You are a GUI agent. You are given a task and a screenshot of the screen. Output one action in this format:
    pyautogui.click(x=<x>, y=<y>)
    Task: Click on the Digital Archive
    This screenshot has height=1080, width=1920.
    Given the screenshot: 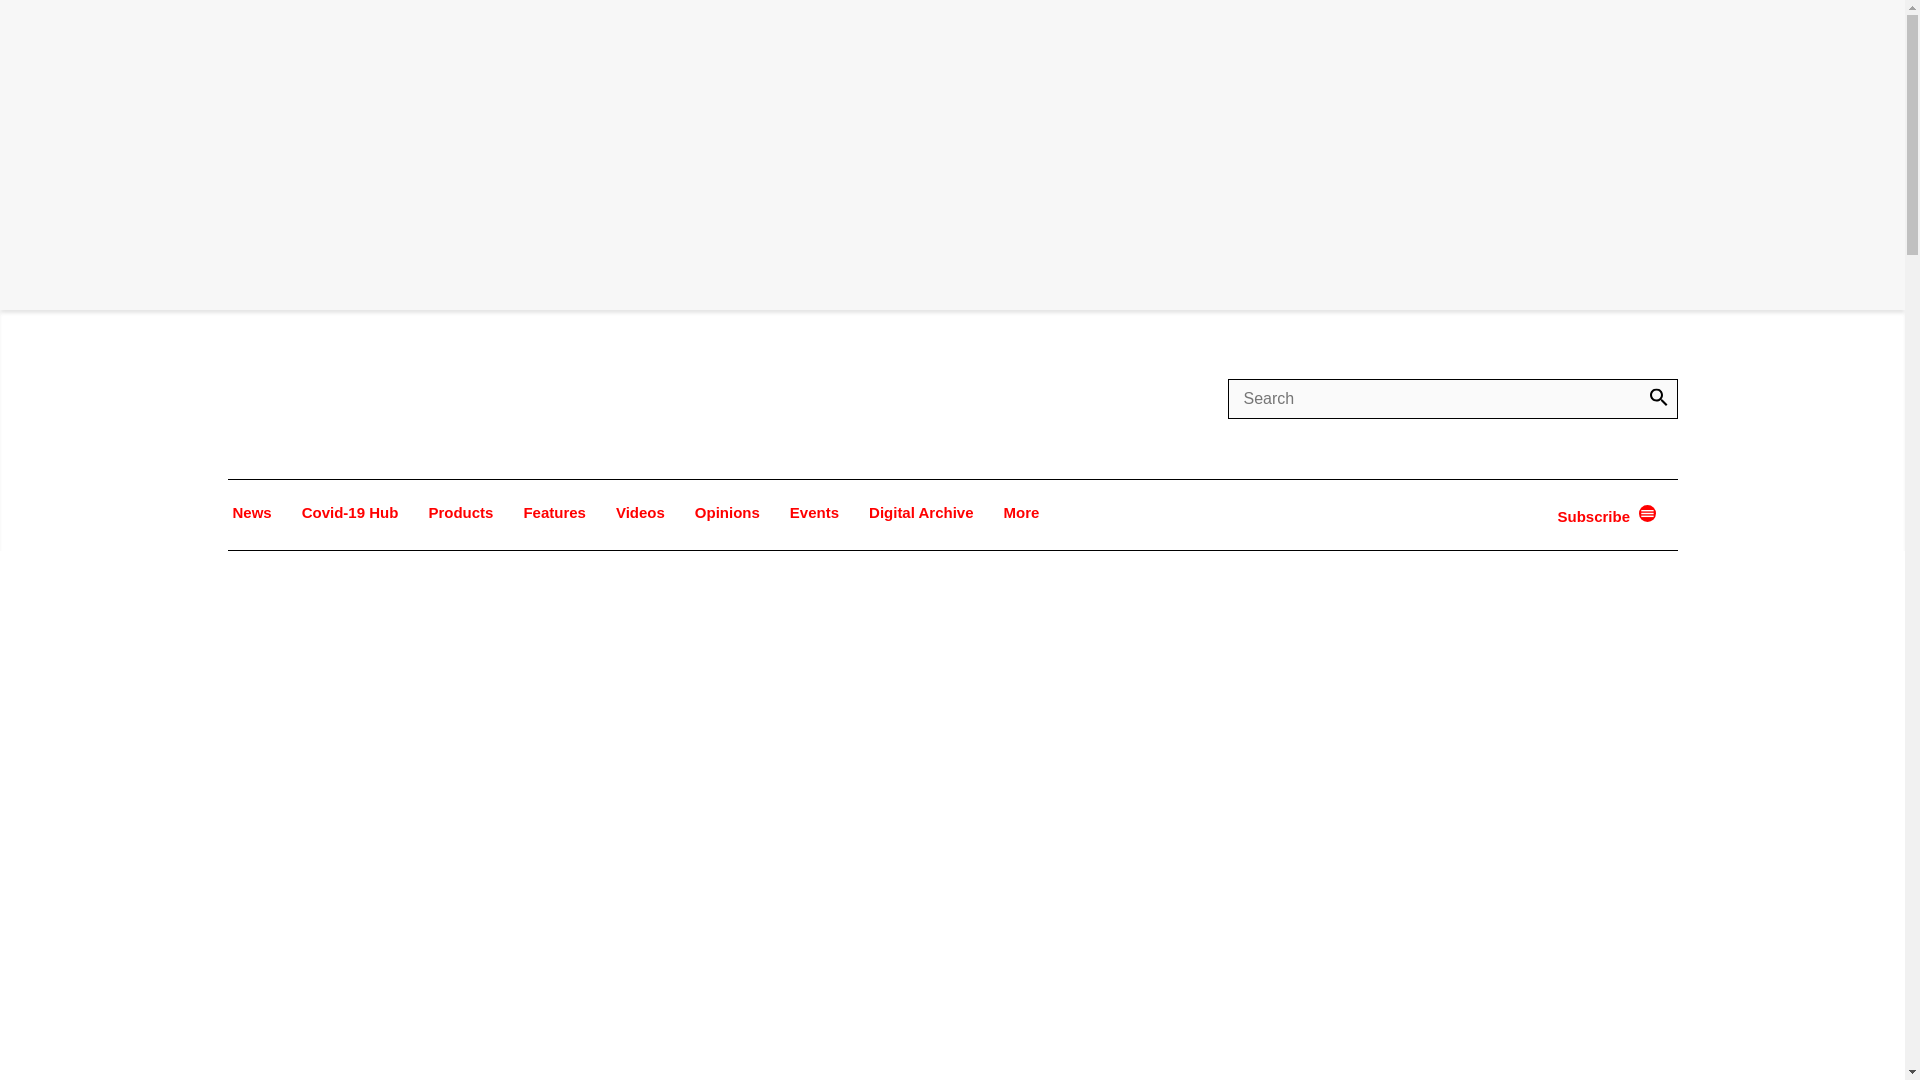 What is the action you would take?
    pyautogui.click(x=920, y=512)
    